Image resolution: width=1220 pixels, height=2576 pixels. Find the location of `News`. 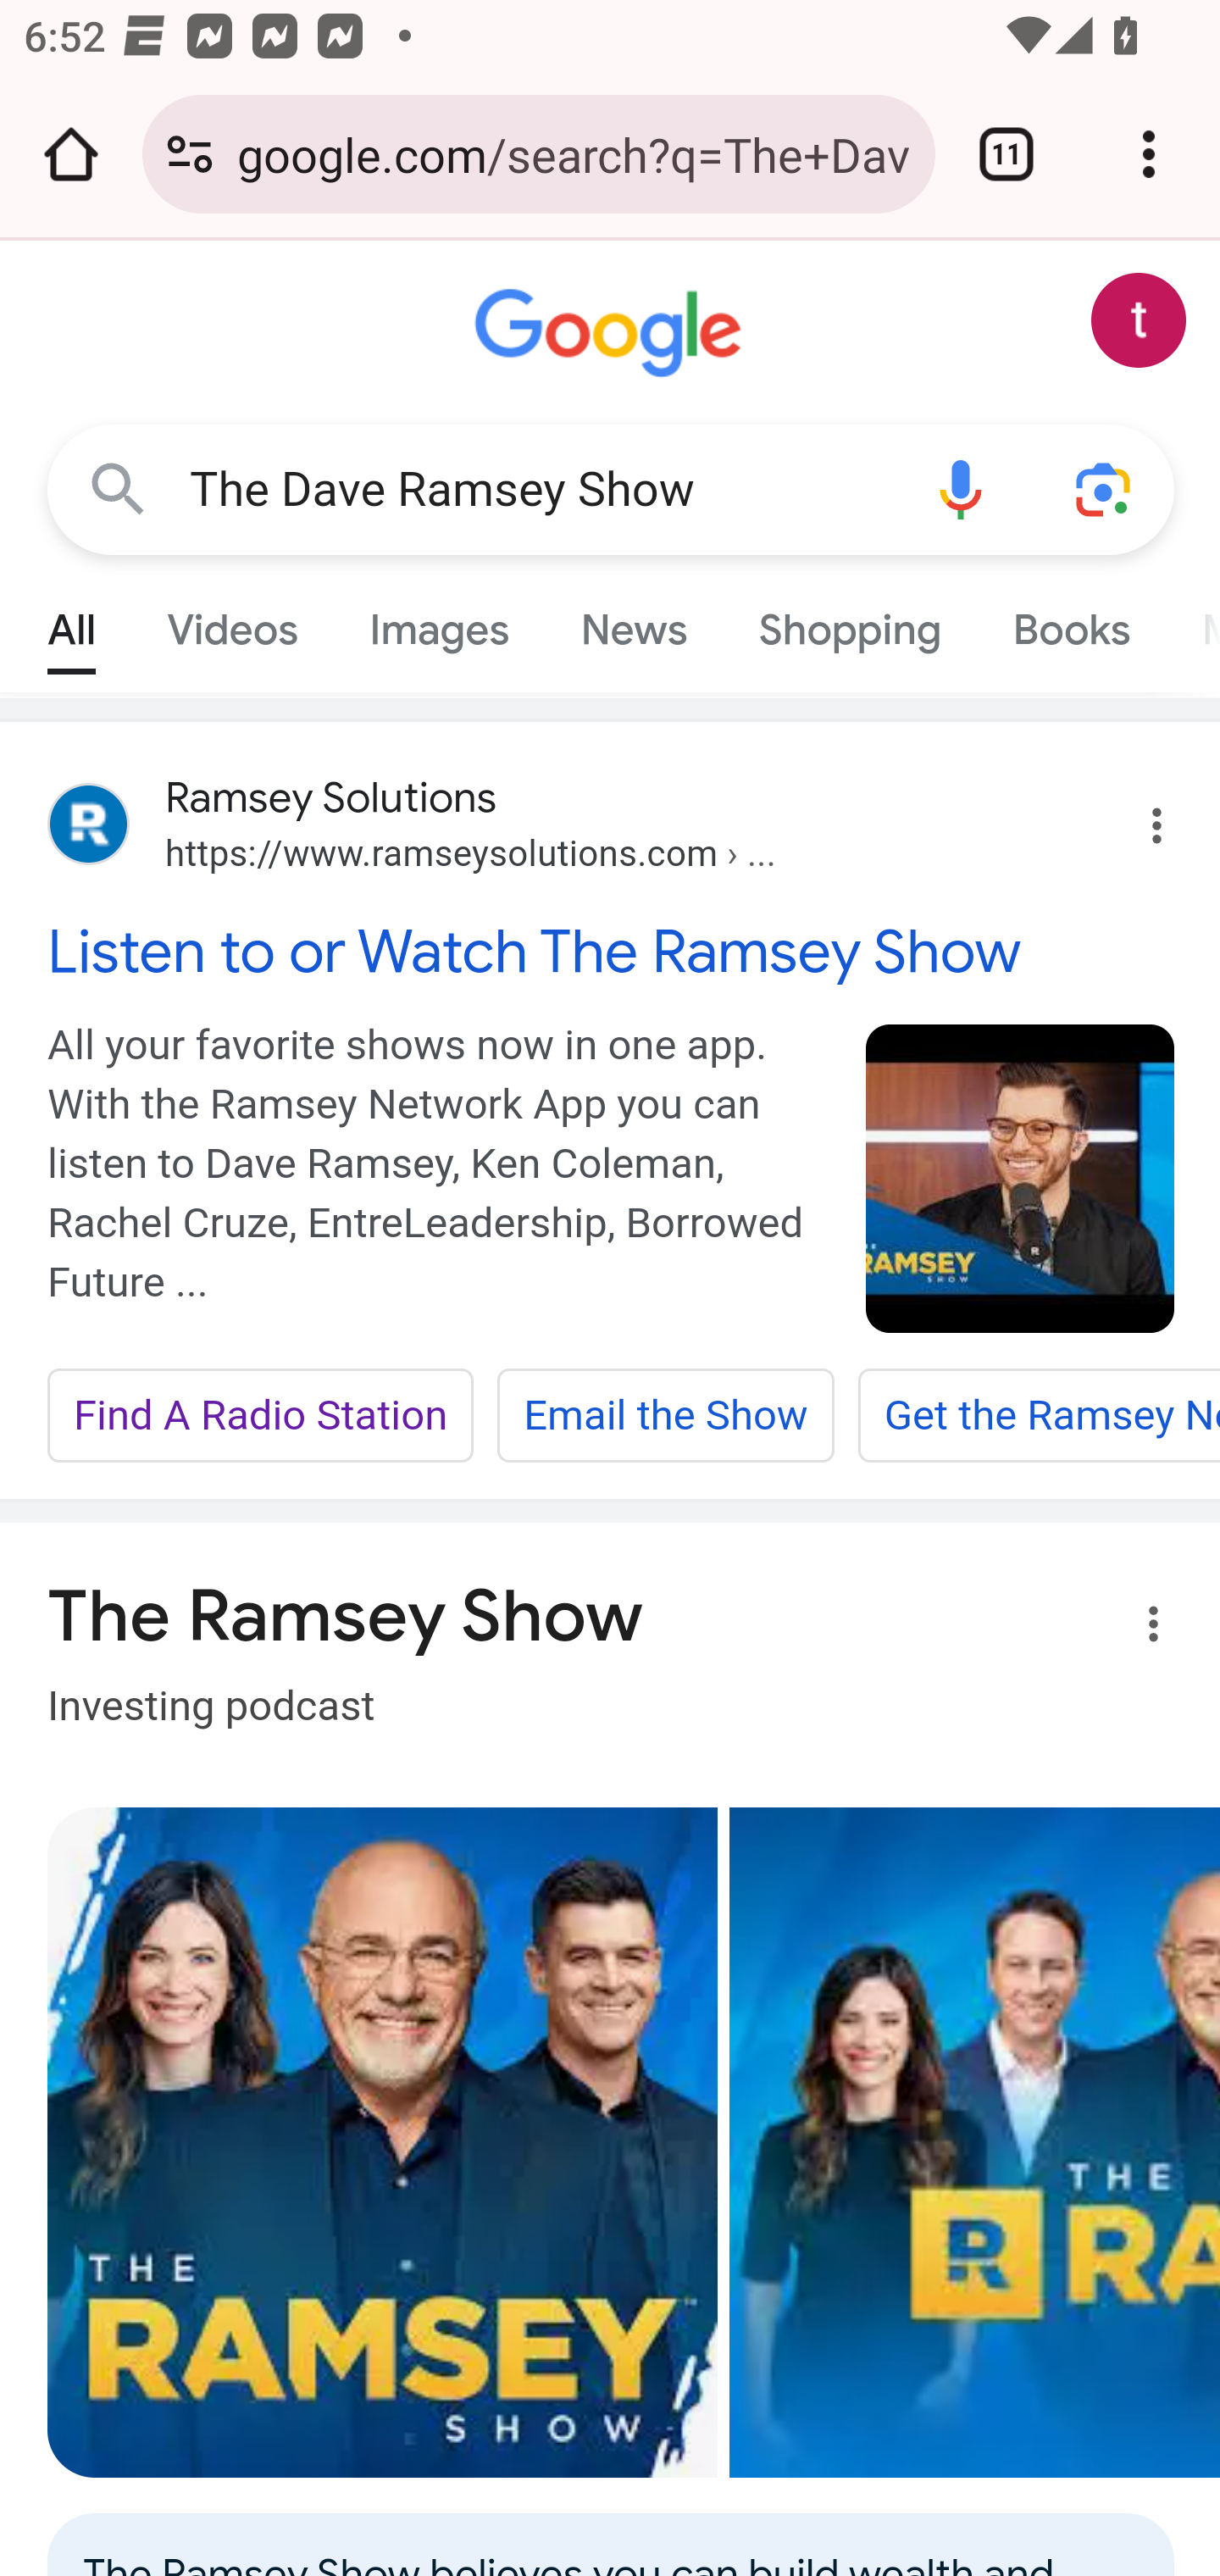

News is located at coordinates (634, 622).